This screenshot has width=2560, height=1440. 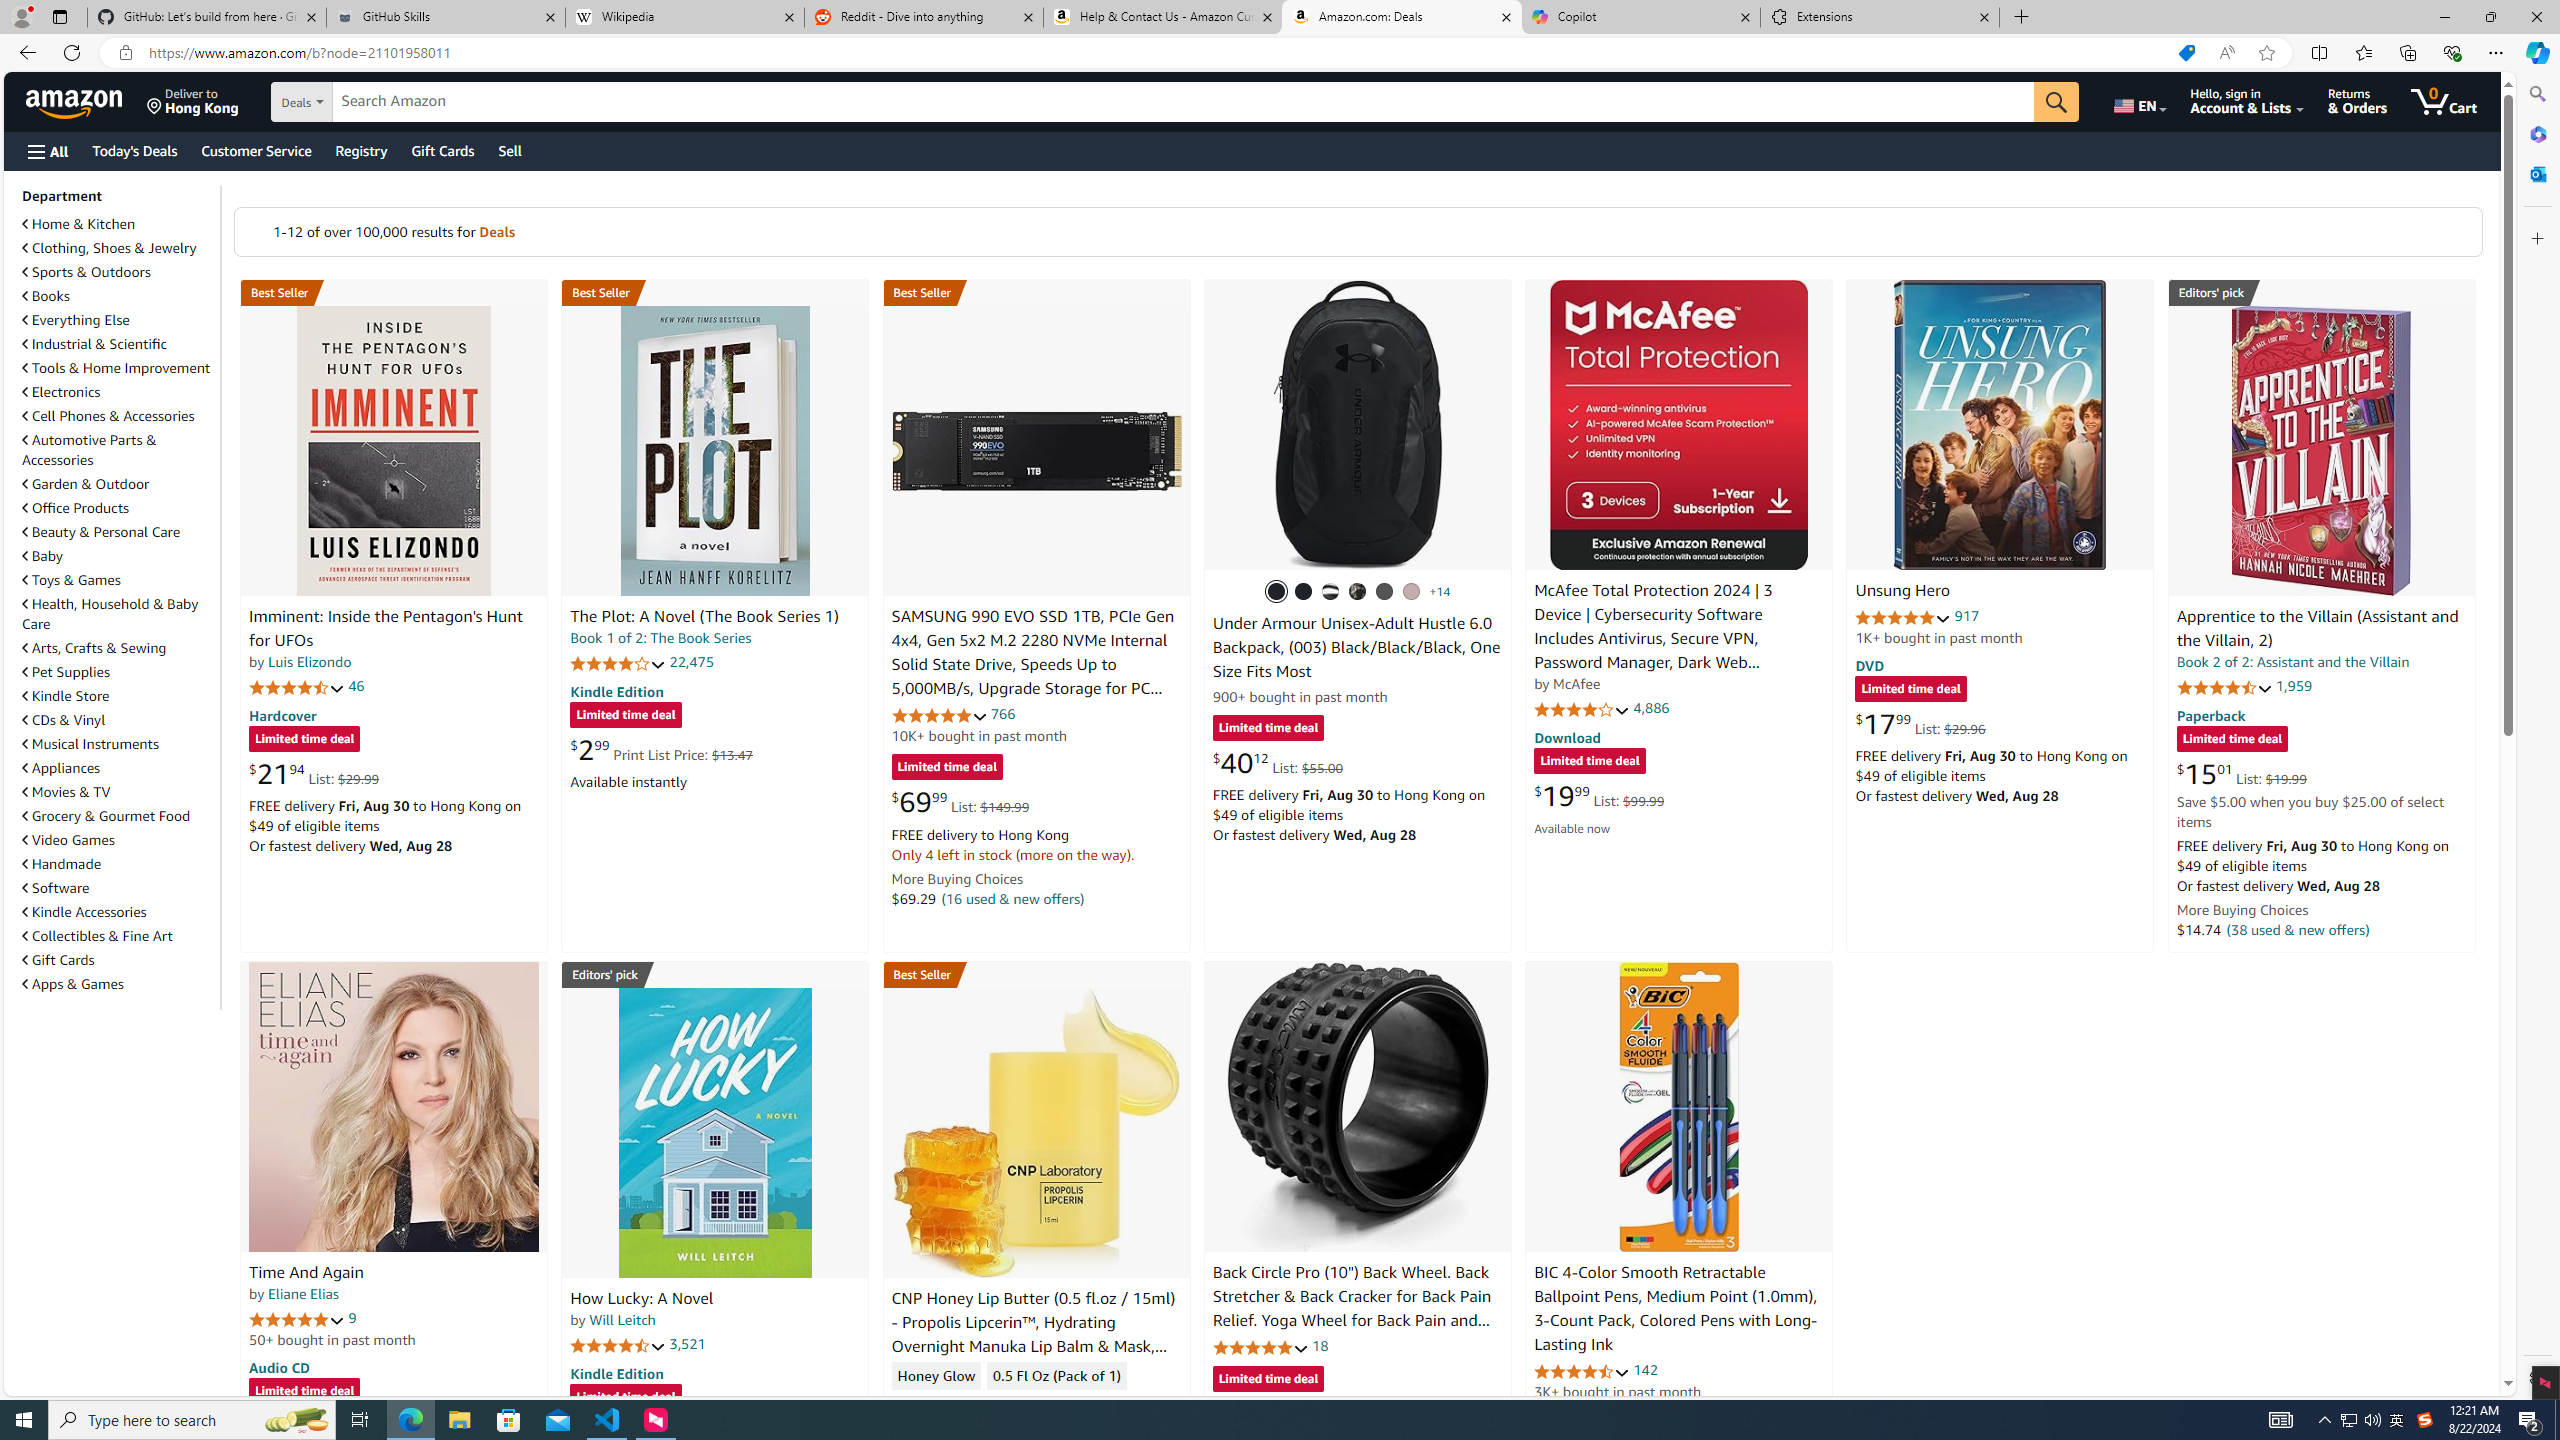 What do you see at coordinates (714, 450) in the screenshot?
I see `The Plot: A Novel (The Book Series 1)` at bounding box center [714, 450].